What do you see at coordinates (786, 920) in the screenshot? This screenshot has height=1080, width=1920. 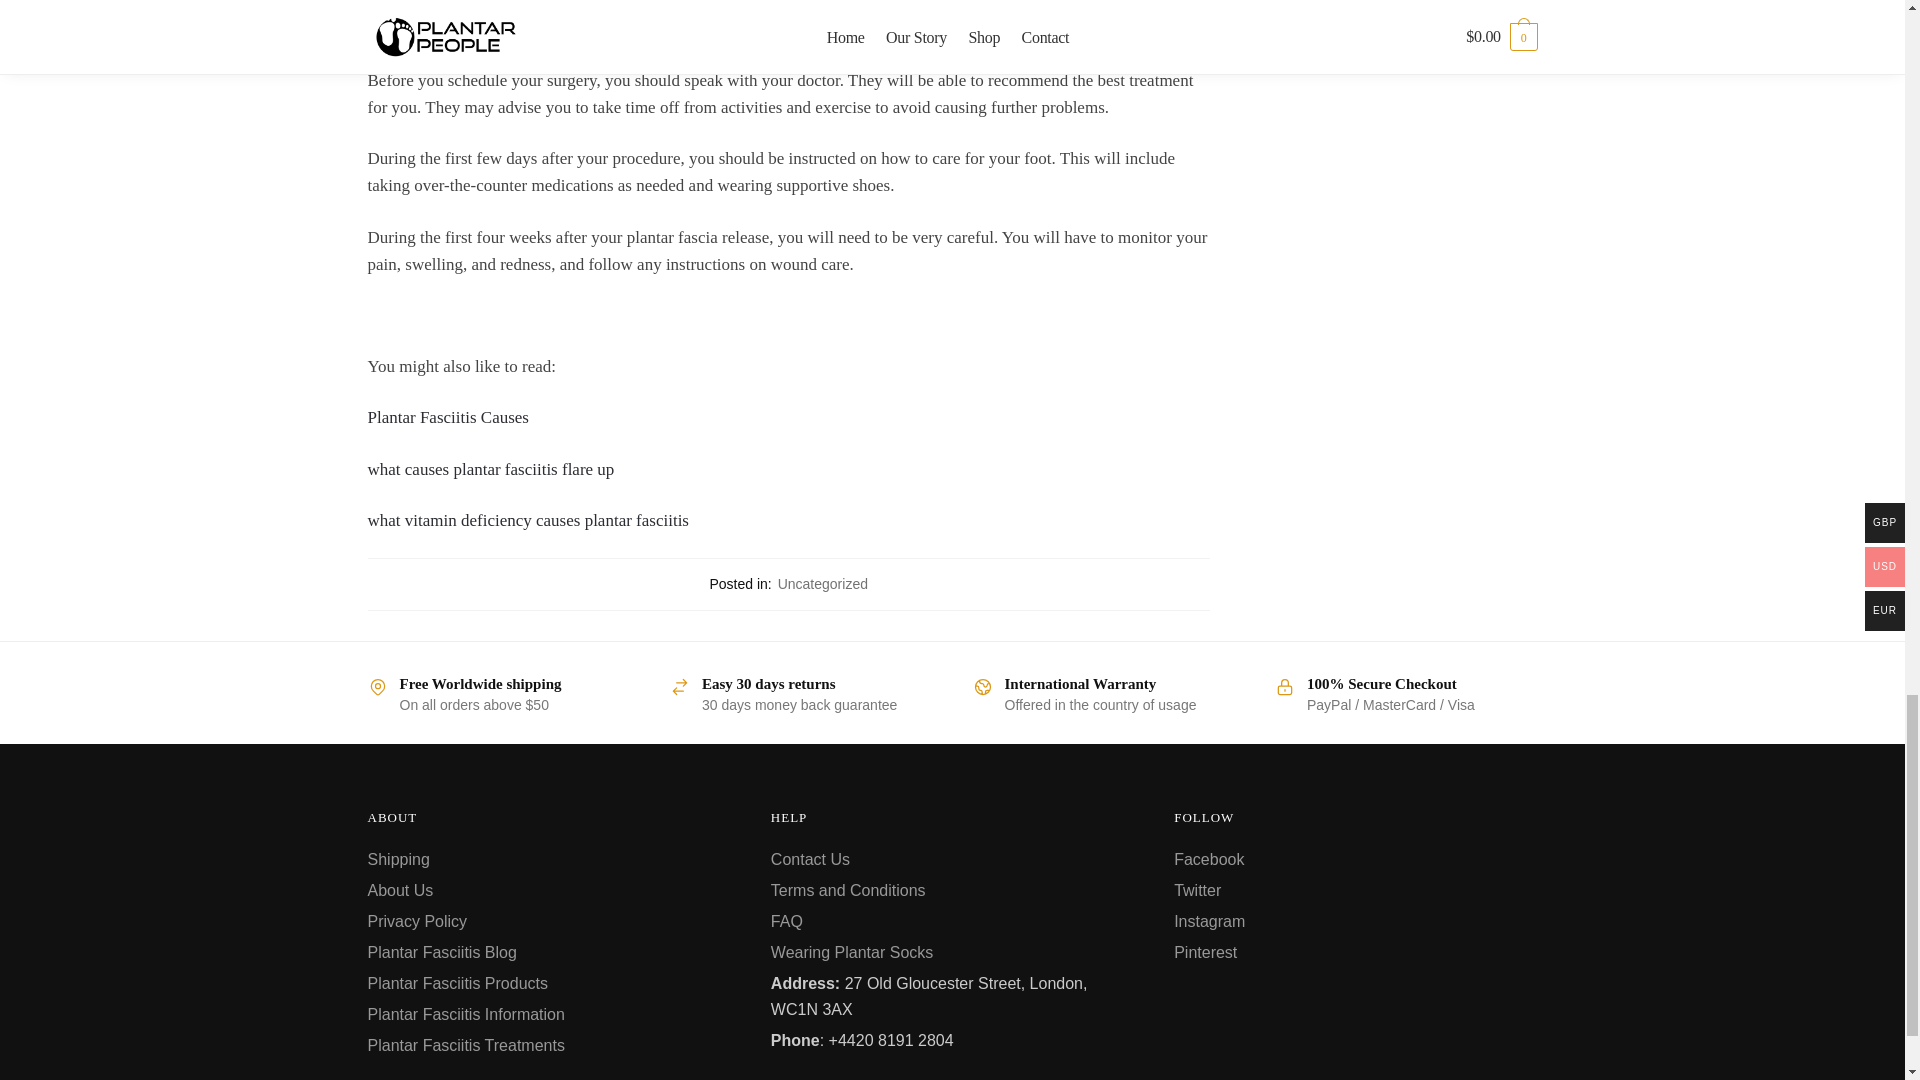 I see `FAQ` at bounding box center [786, 920].